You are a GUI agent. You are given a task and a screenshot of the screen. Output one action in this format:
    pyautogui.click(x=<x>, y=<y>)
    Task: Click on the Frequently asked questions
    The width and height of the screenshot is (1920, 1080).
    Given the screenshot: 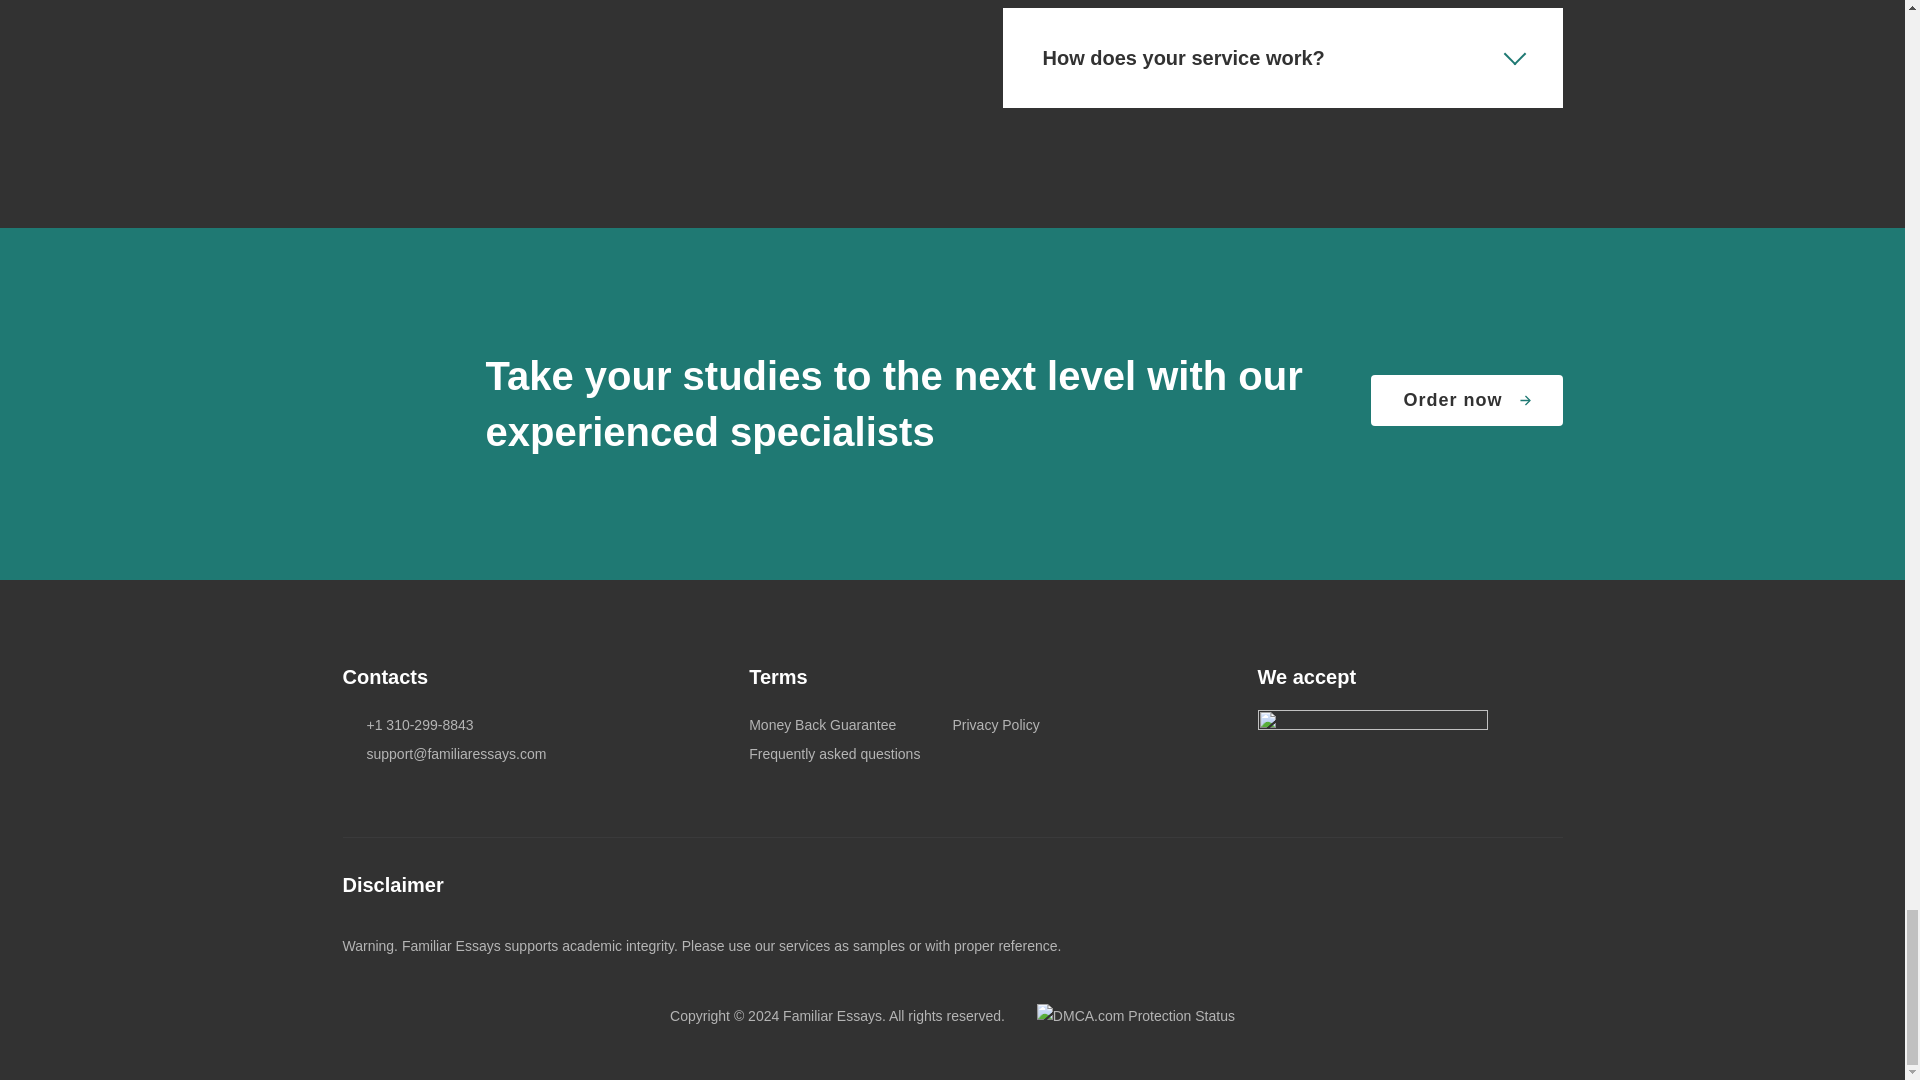 What is the action you would take?
    pyautogui.click(x=834, y=754)
    